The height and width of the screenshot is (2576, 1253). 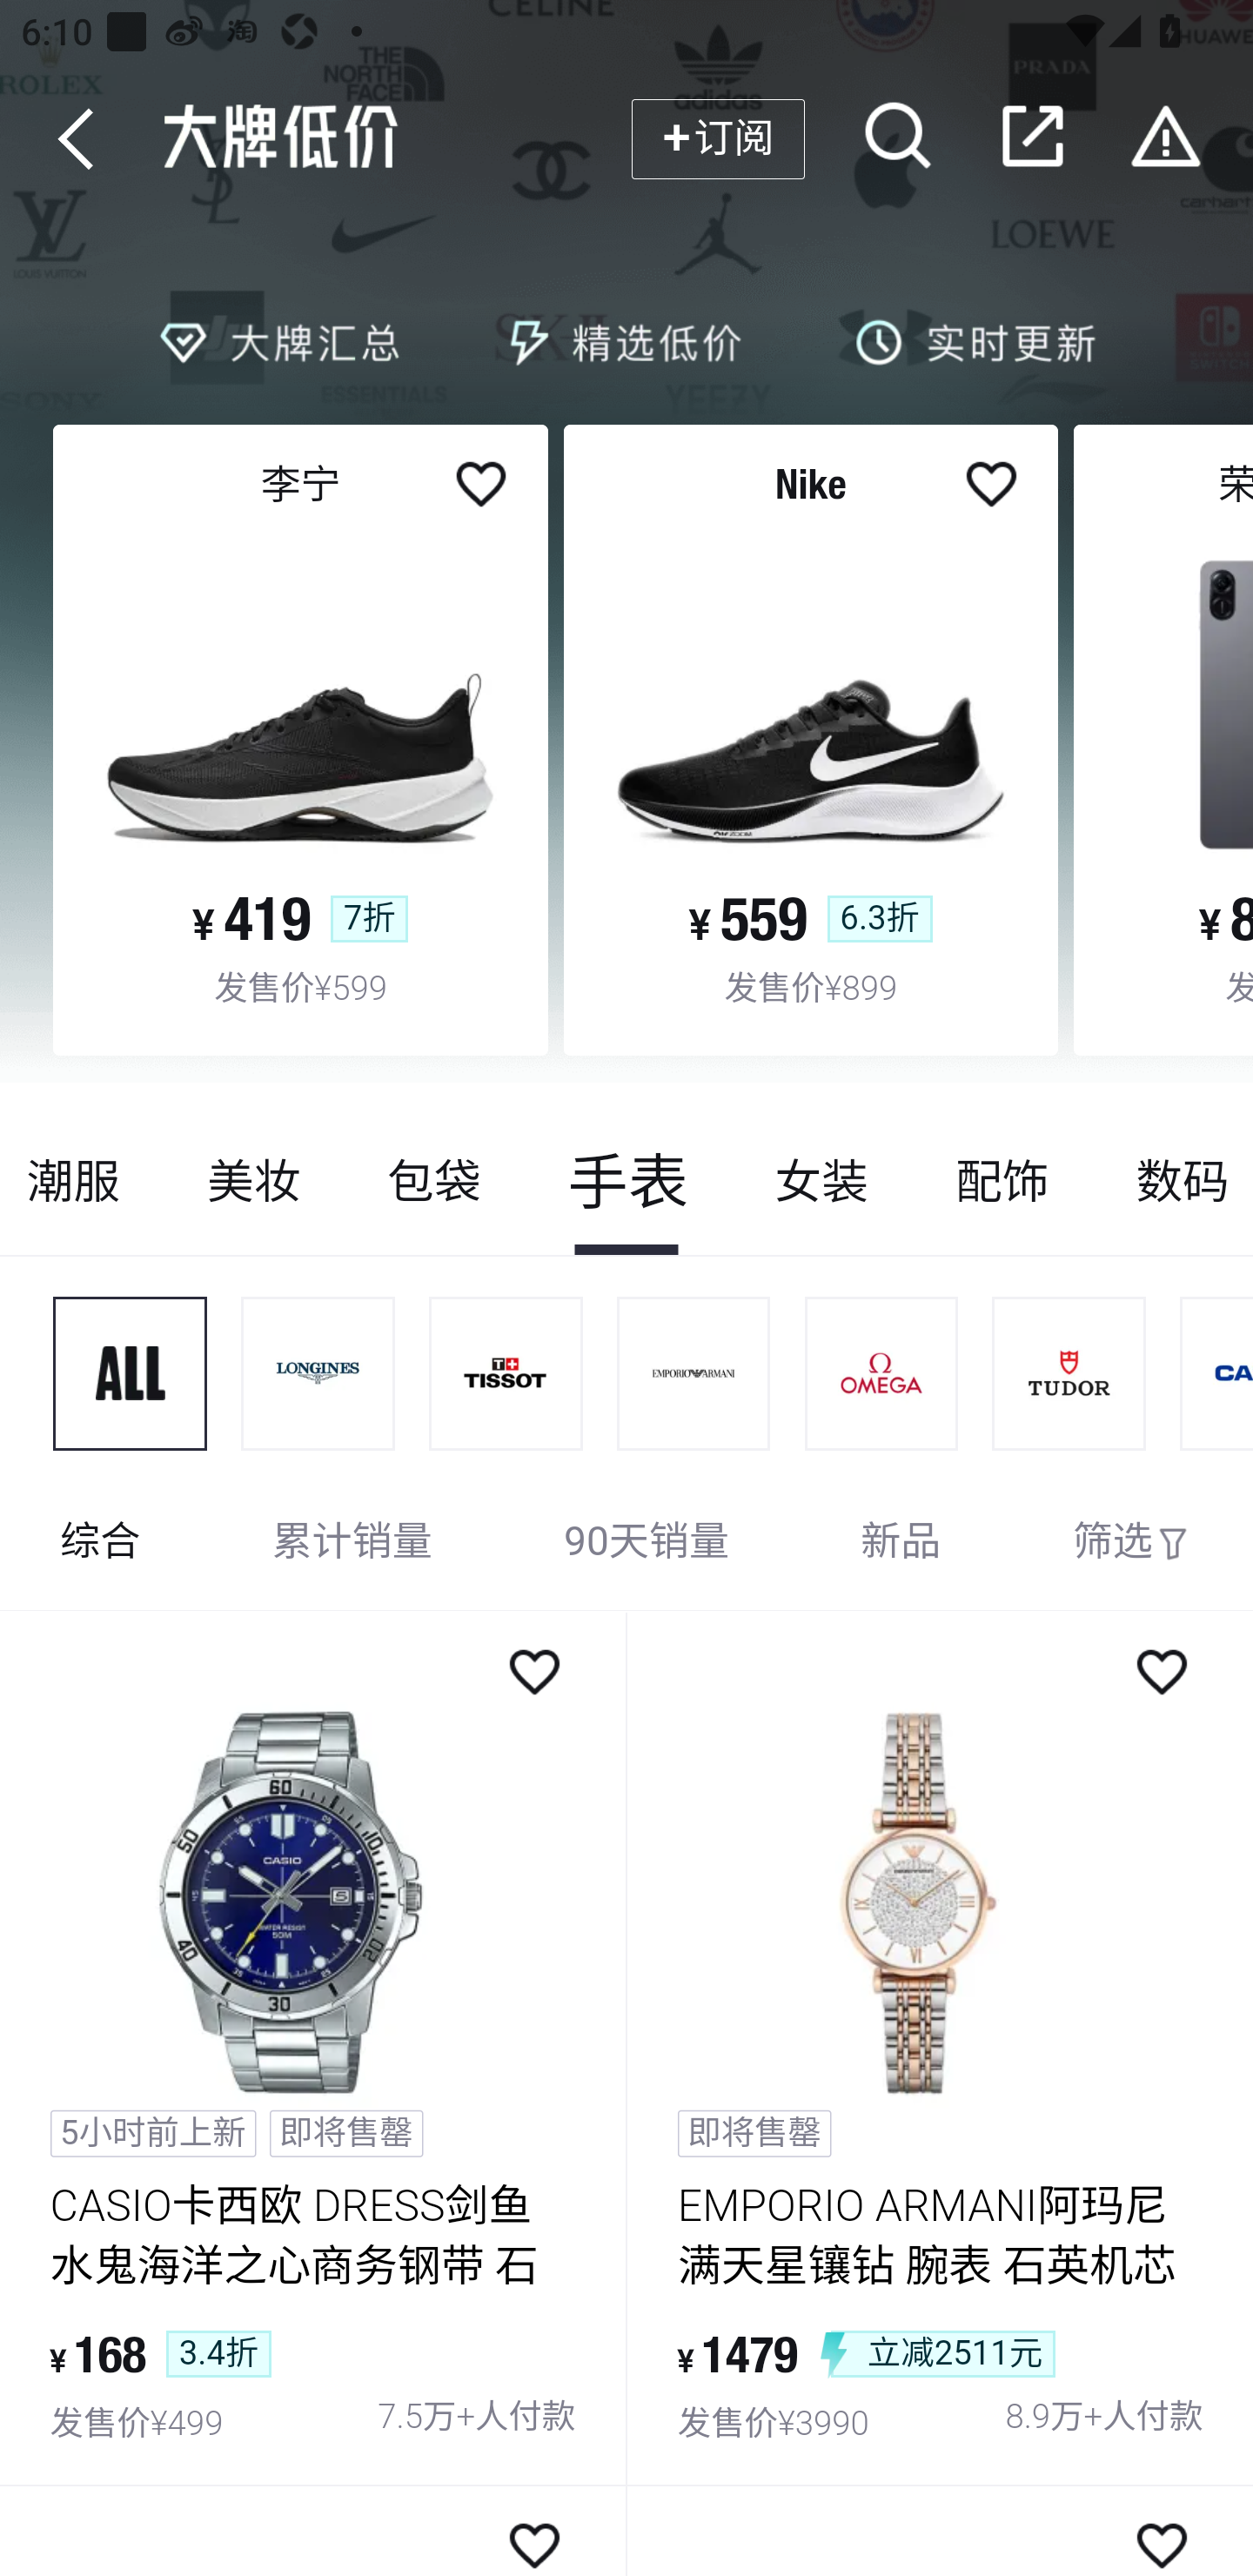 What do you see at coordinates (1002, 1182) in the screenshot?
I see `配饰` at bounding box center [1002, 1182].